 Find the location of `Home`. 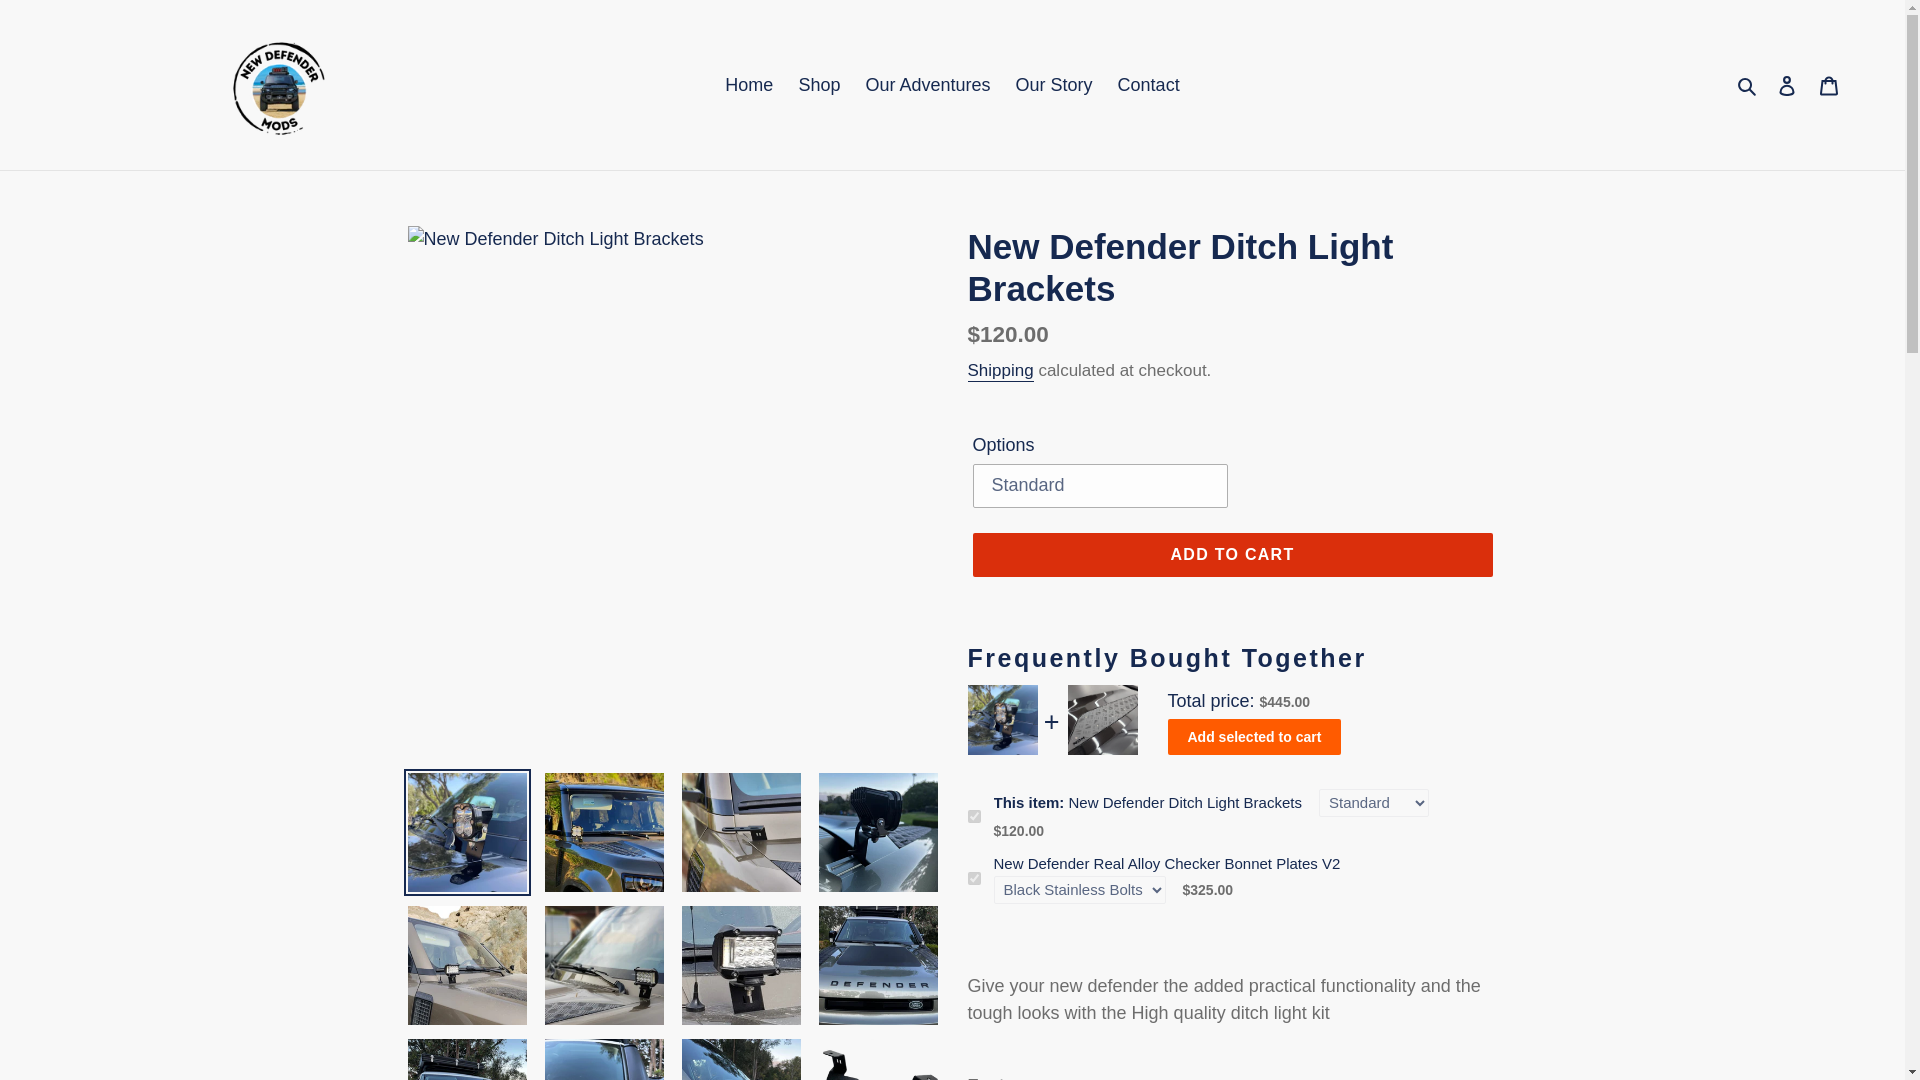

Home is located at coordinates (748, 84).